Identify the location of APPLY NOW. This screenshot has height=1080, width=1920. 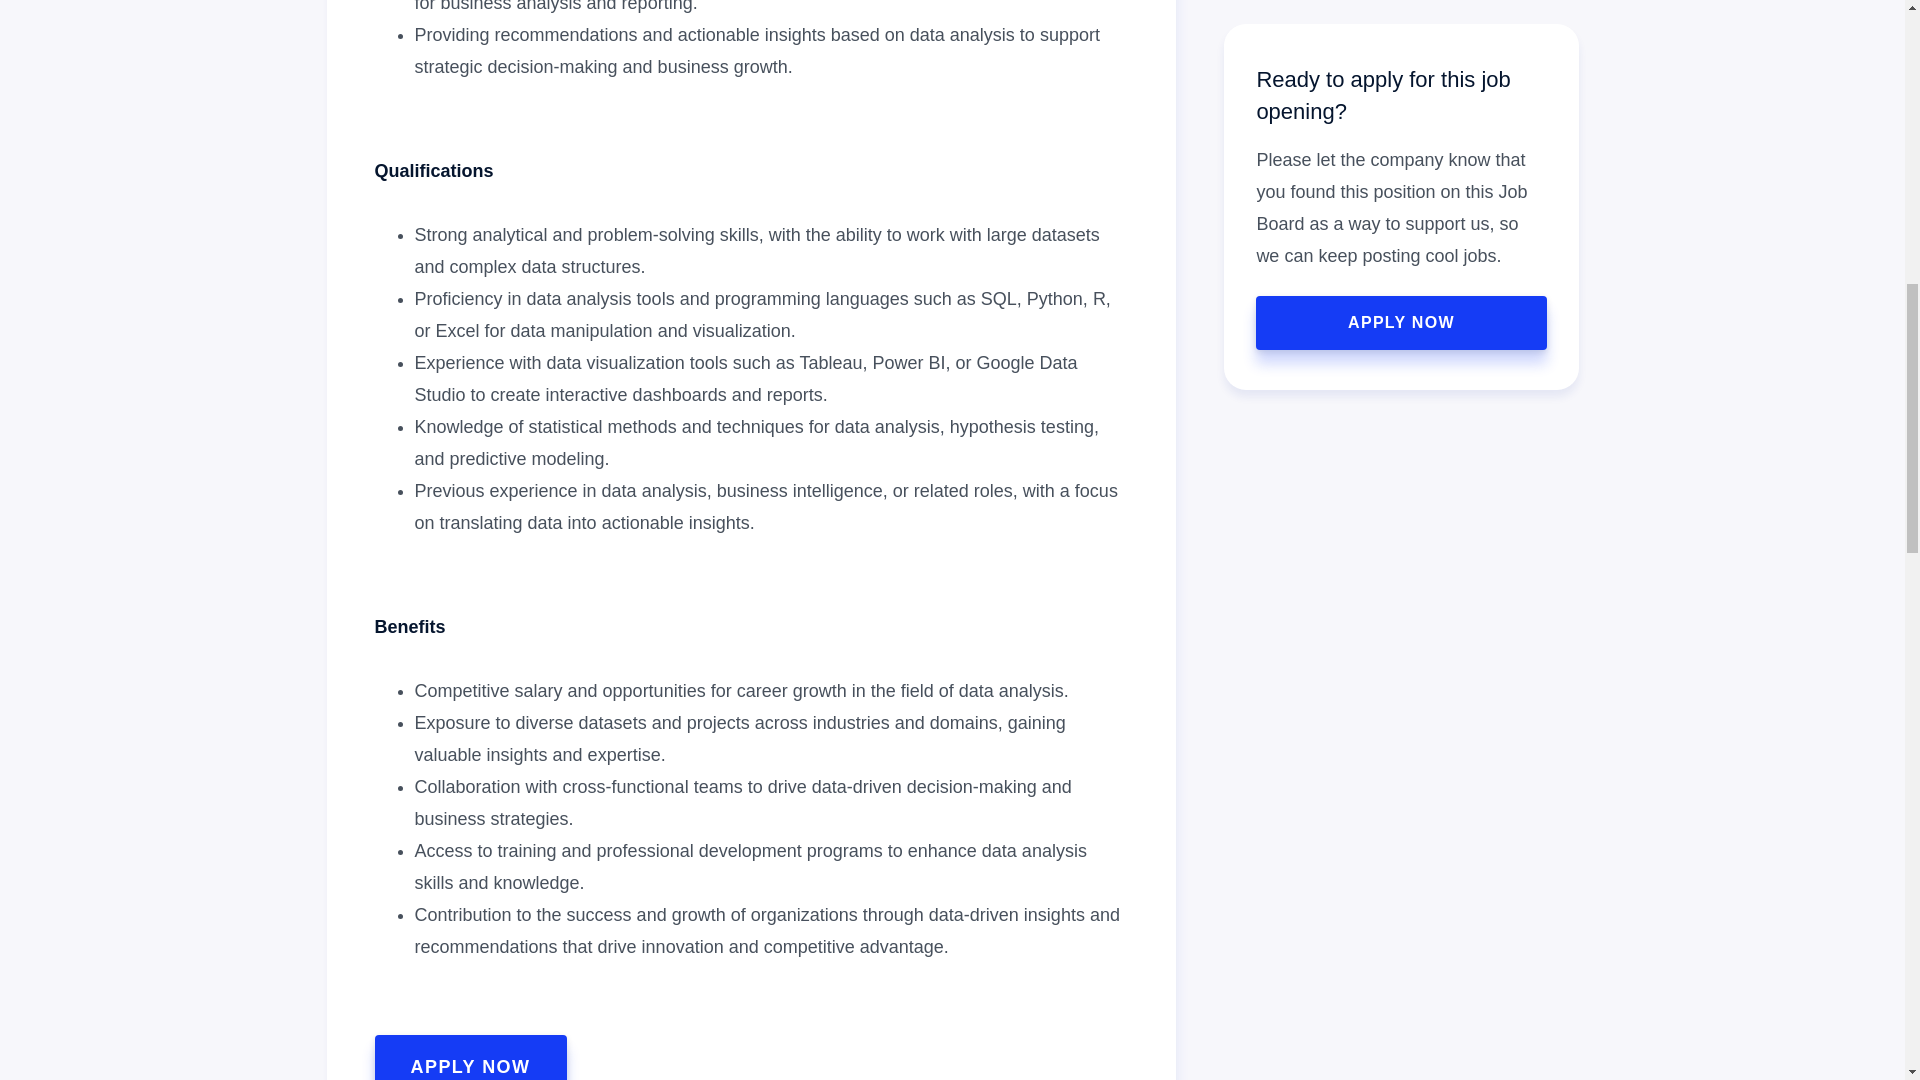
(470, 1057).